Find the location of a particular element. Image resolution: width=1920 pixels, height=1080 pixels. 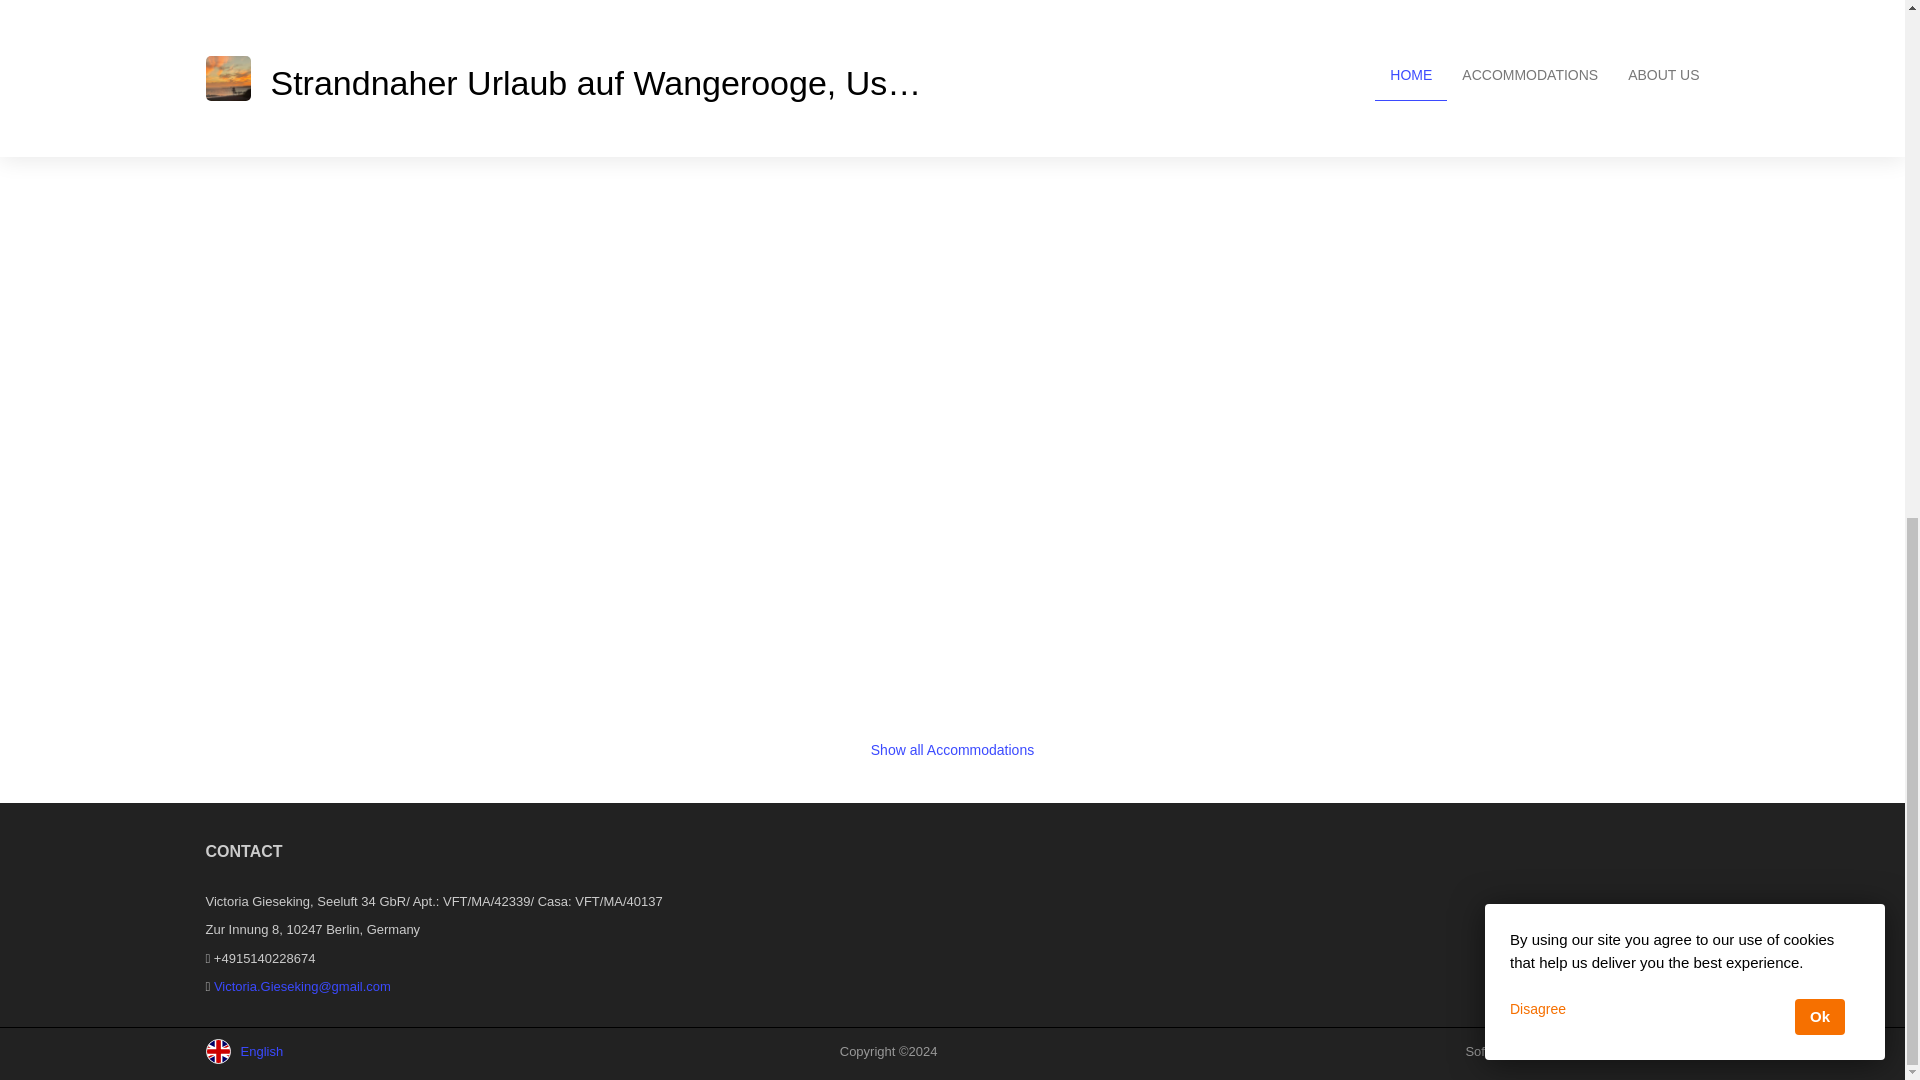

Smoobu is located at coordinates (1675, 1052).